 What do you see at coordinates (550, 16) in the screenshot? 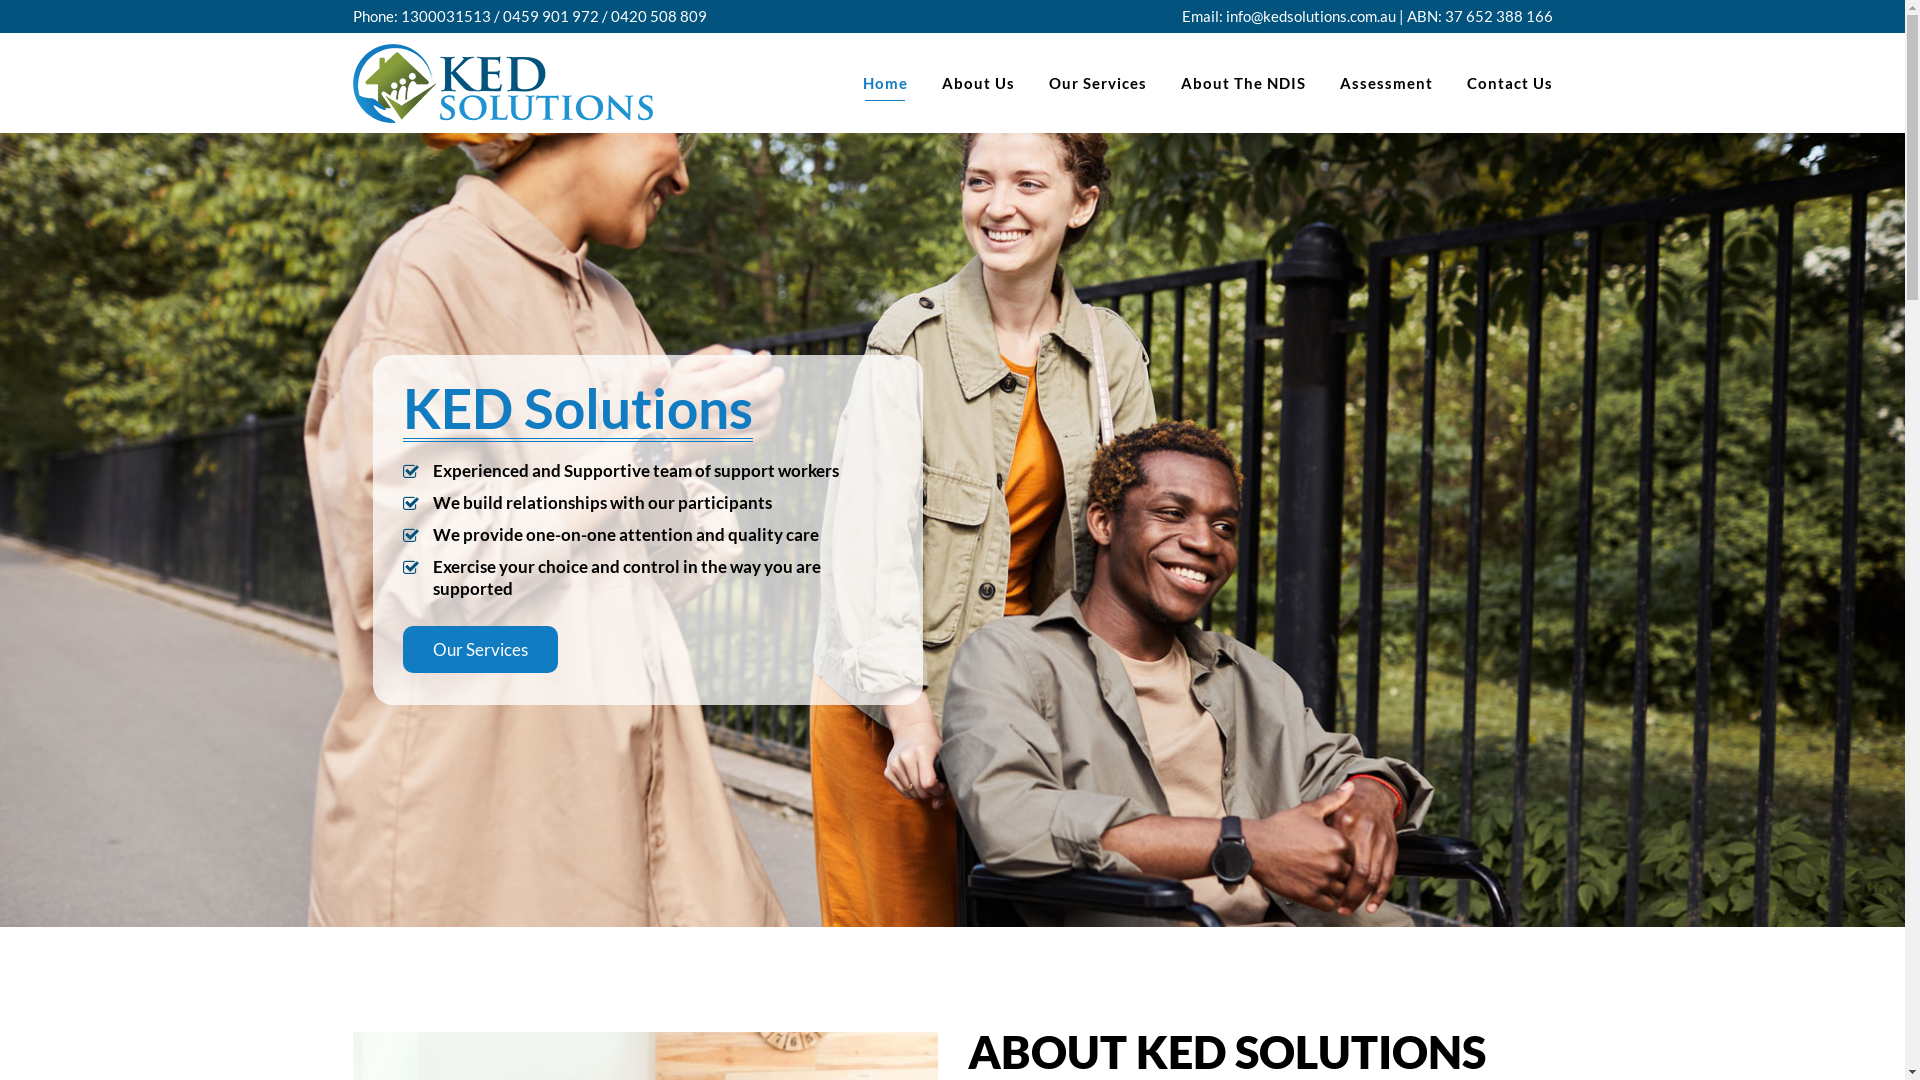
I see `0459 901 972` at bounding box center [550, 16].